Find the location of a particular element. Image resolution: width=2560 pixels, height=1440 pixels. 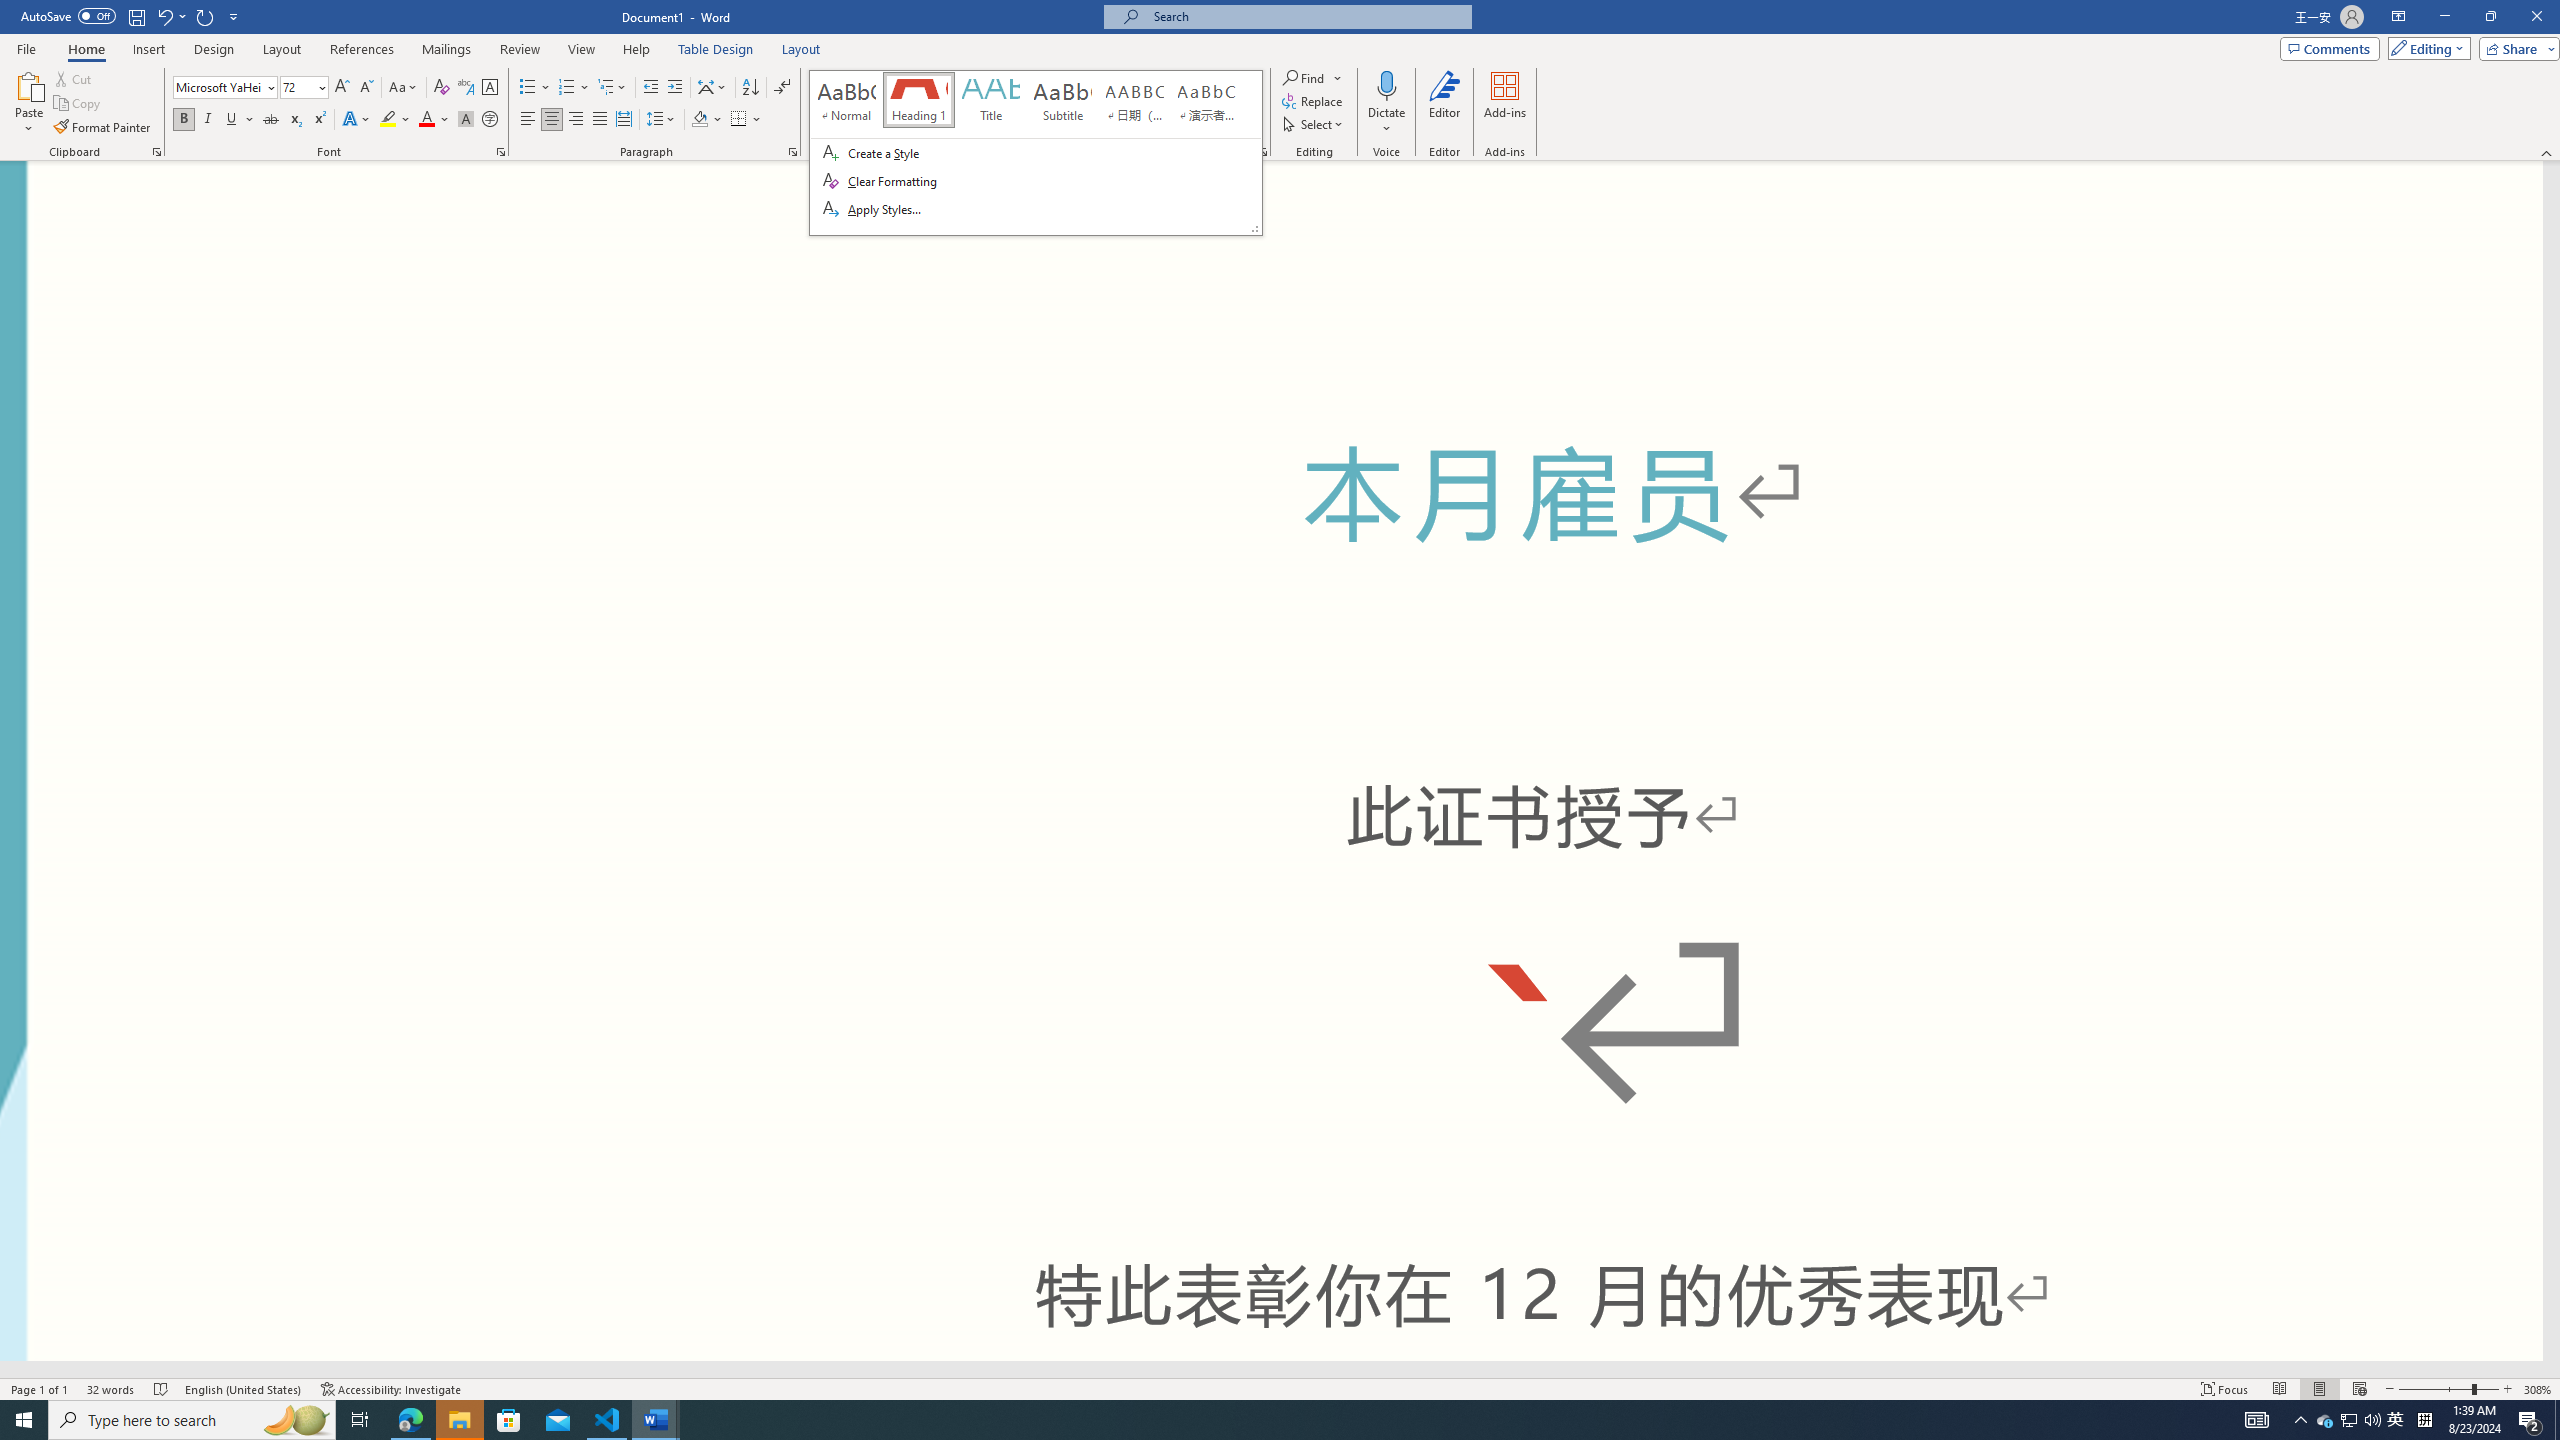

Type here to search is located at coordinates (192, 1420).